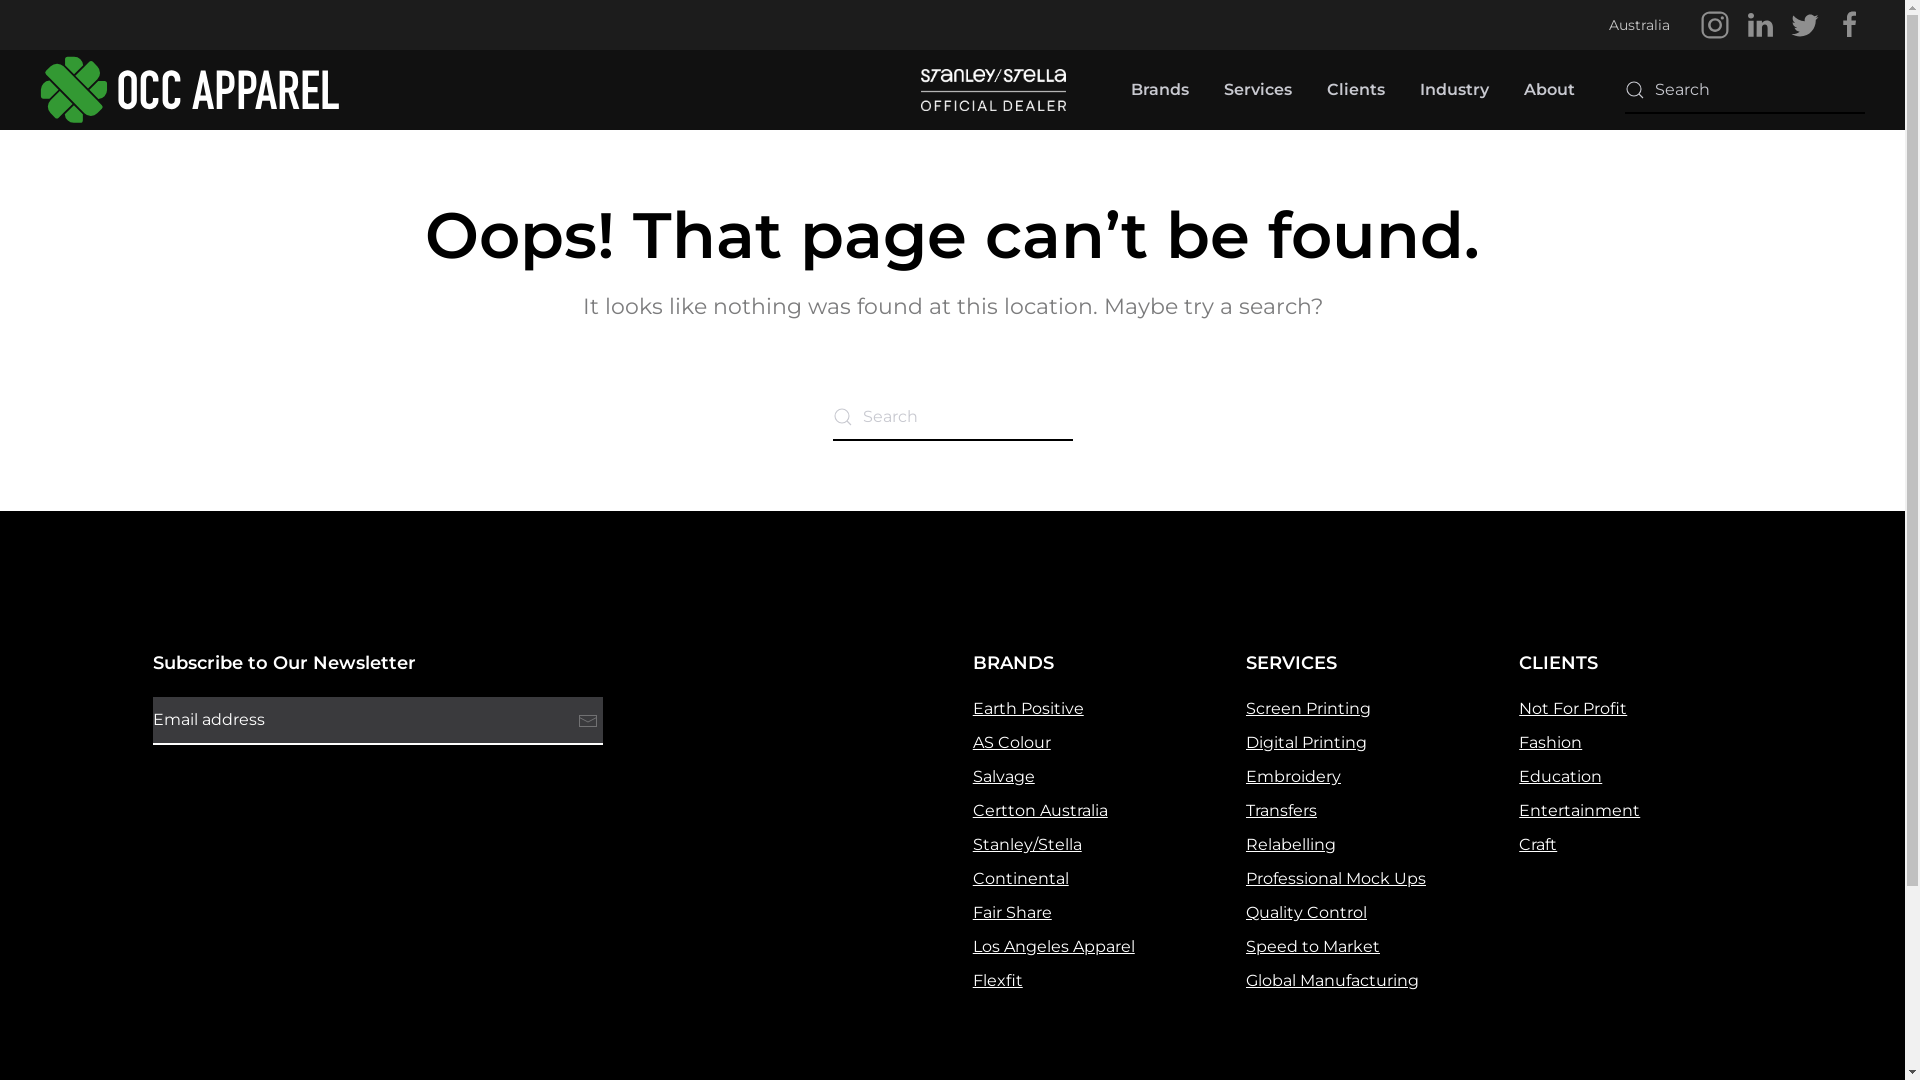 This screenshot has width=1920, height=1080. I want to click on Transfers, so click(1282, 810).